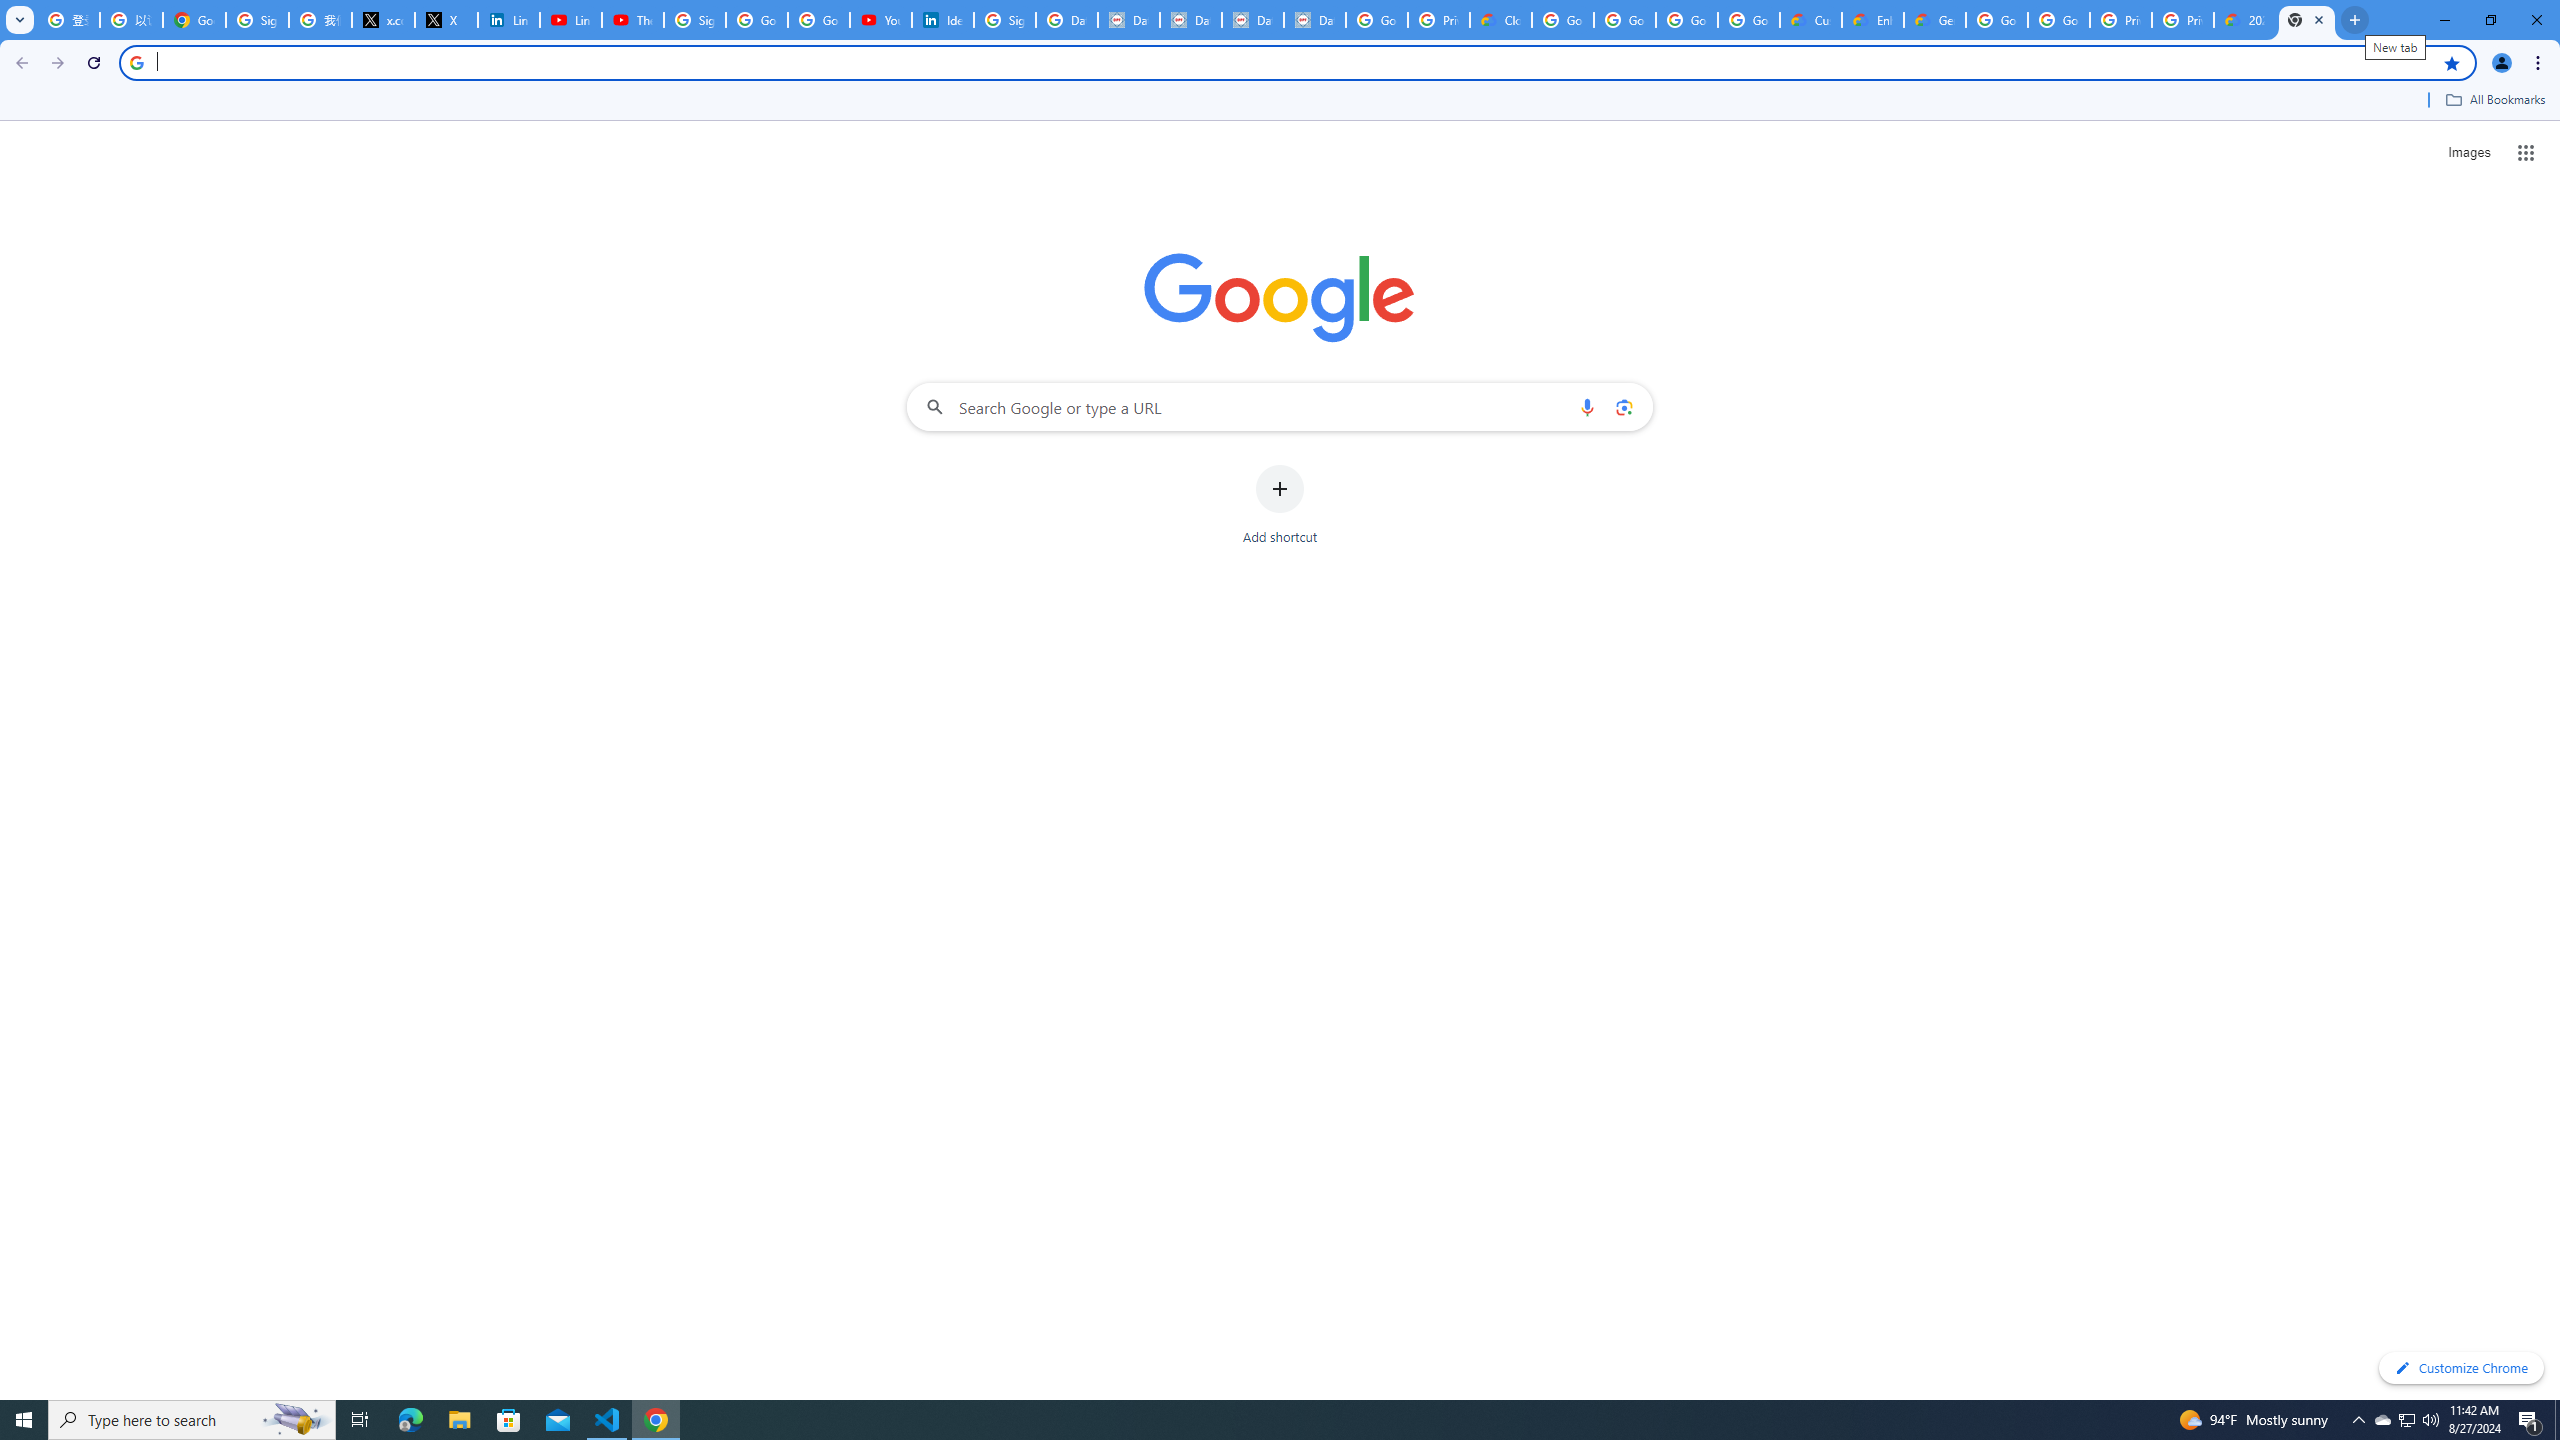  What do you see at coordinates (2059, 20) in the screenshot?
I see `Google Cloud Platform` at bounding box center [2059, 20].